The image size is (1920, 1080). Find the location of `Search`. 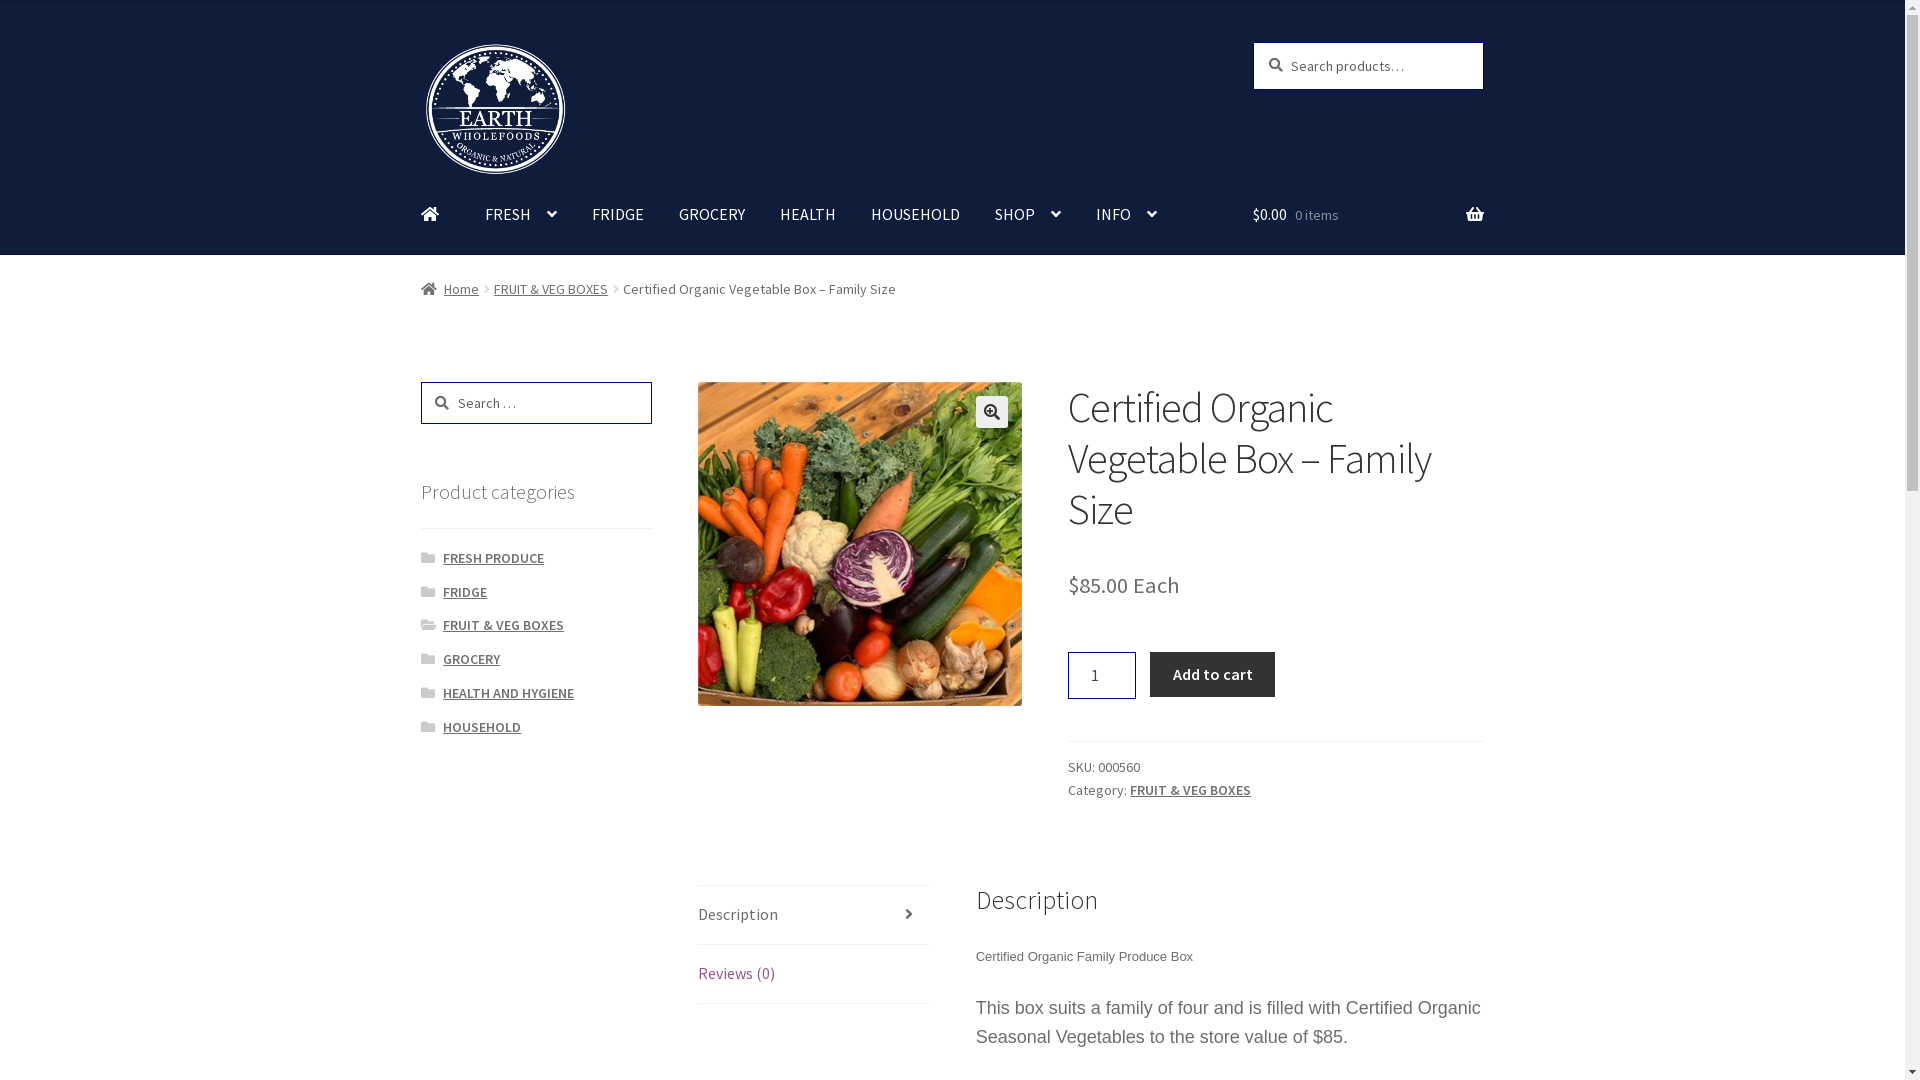

Search is located at coordinates (420, 382).